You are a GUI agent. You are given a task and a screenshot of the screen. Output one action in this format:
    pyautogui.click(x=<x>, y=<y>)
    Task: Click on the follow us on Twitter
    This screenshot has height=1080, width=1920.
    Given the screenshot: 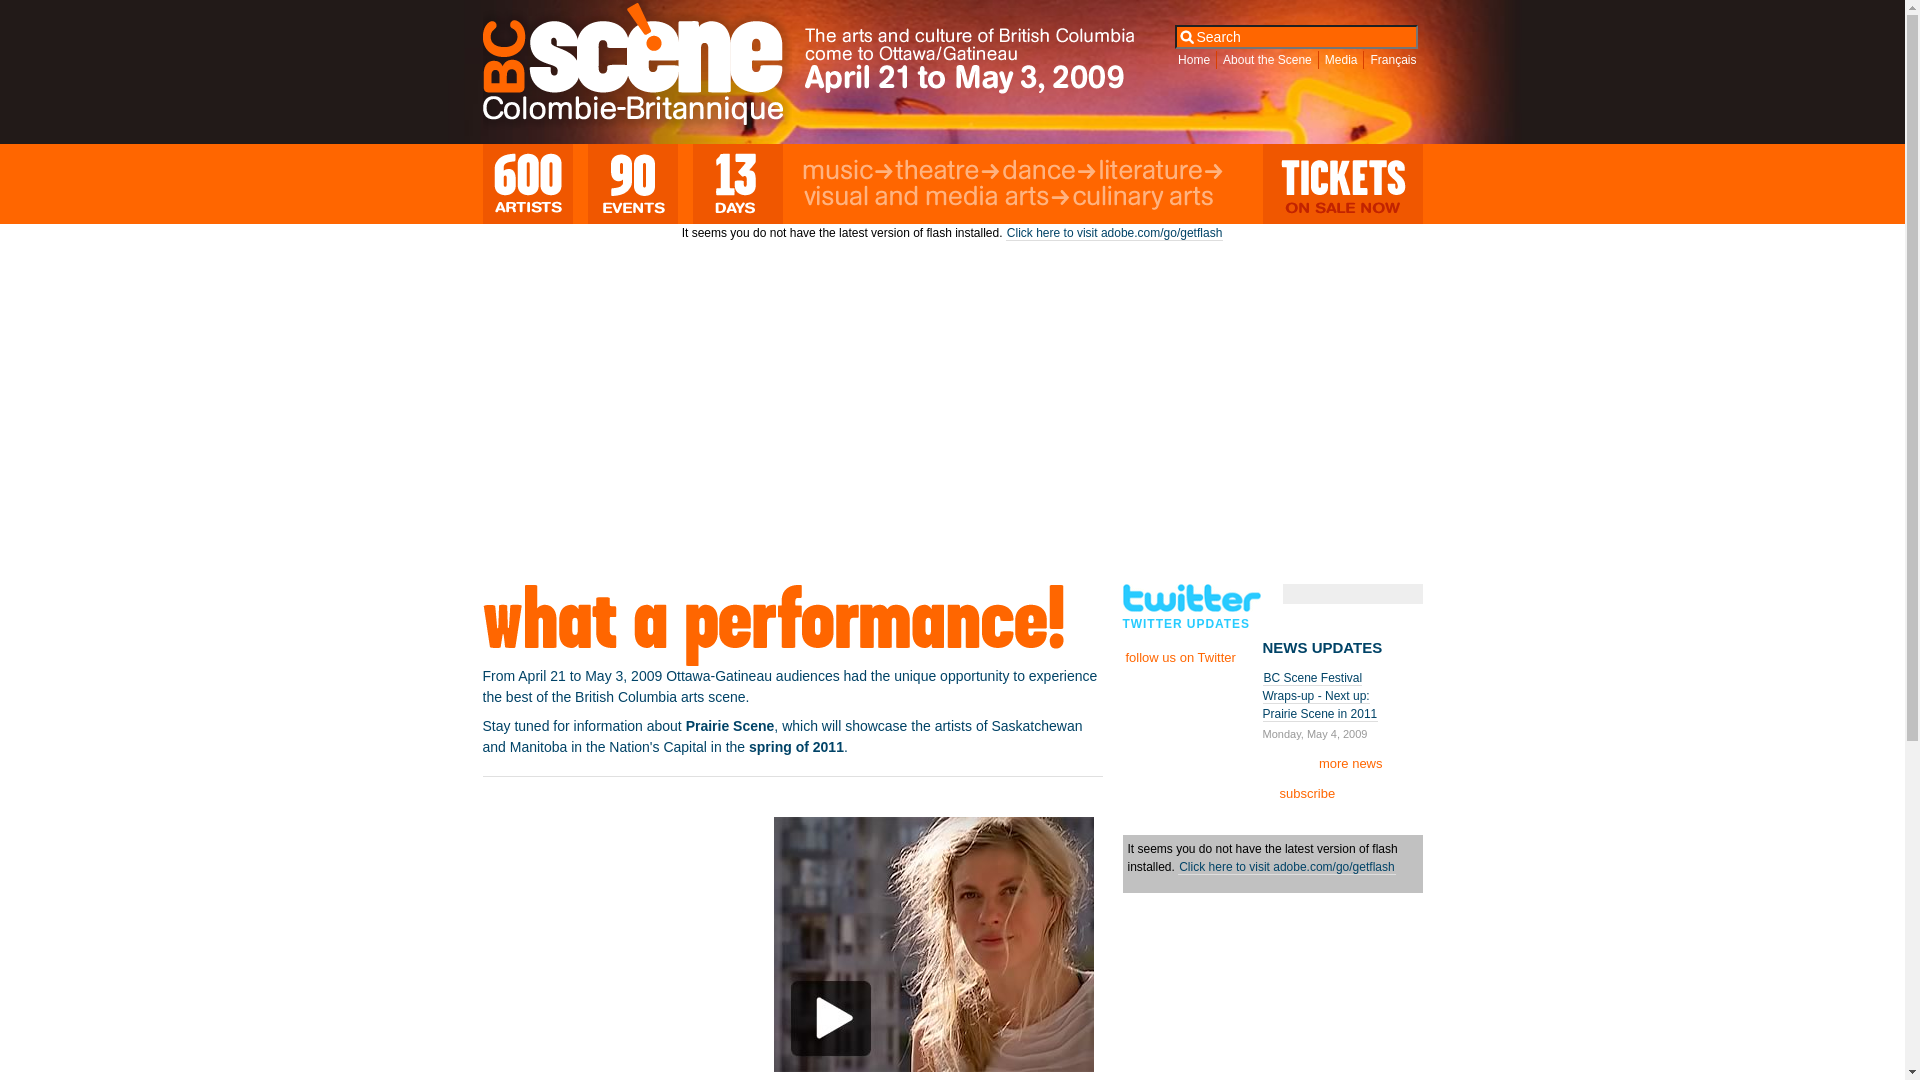 What is the action you would take?
    pyautogui.click(x=1188, y=658)
    